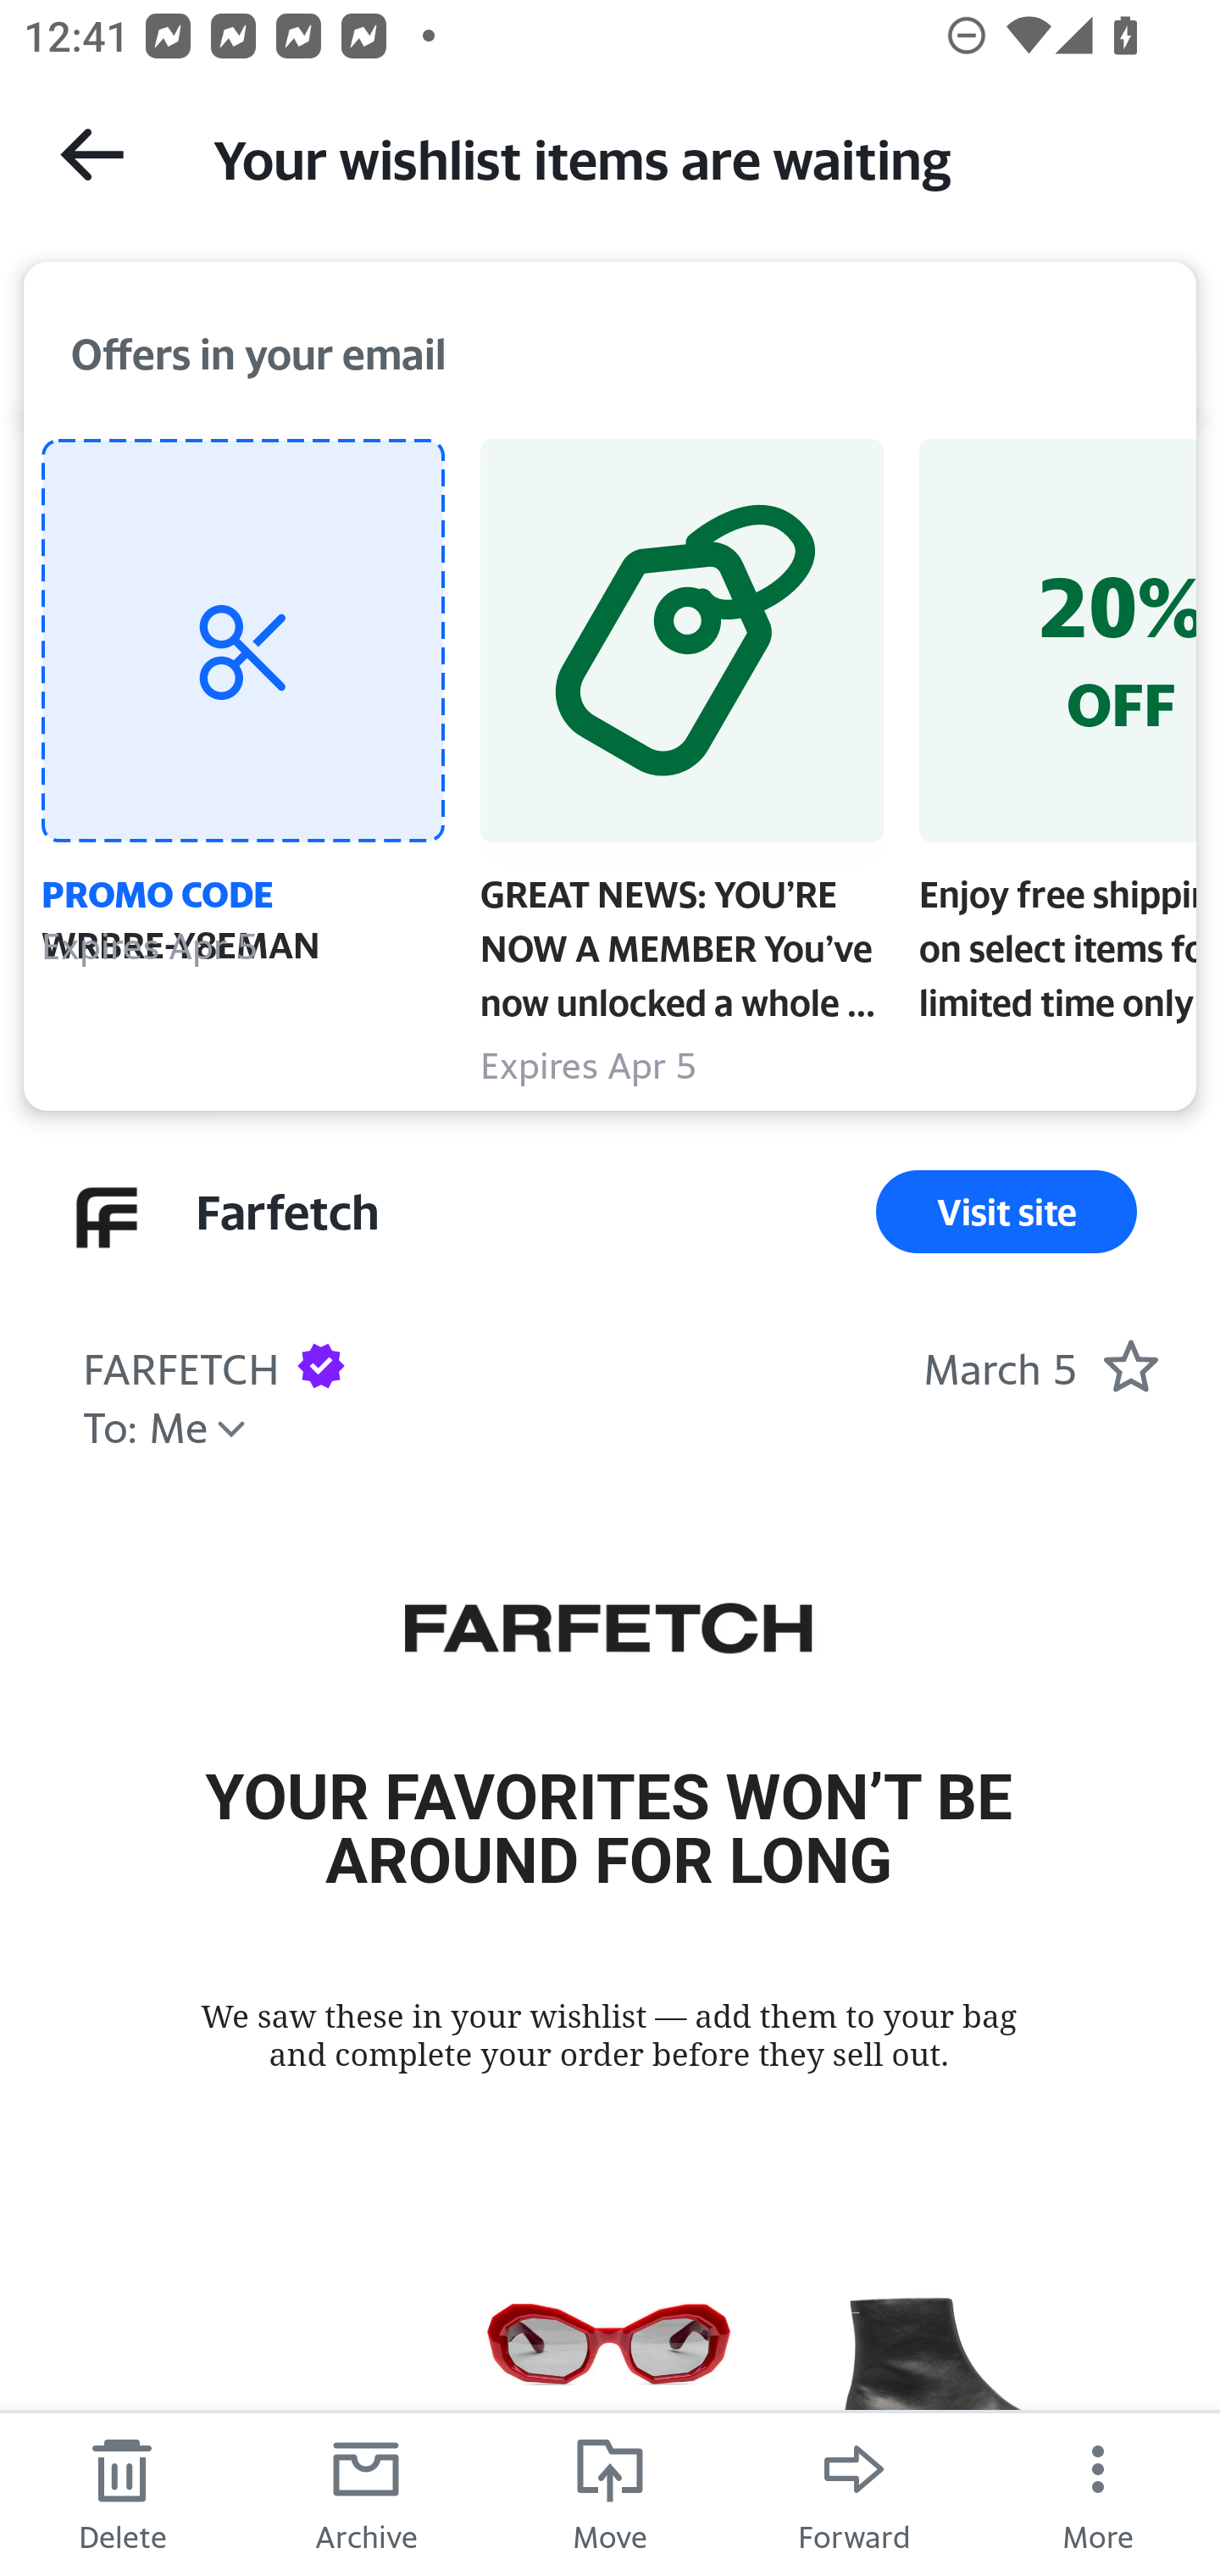 The width and height of the screenshot is (1220, 2576). I want to click on Visit site Visit Site Link, so click(1006, 1212).